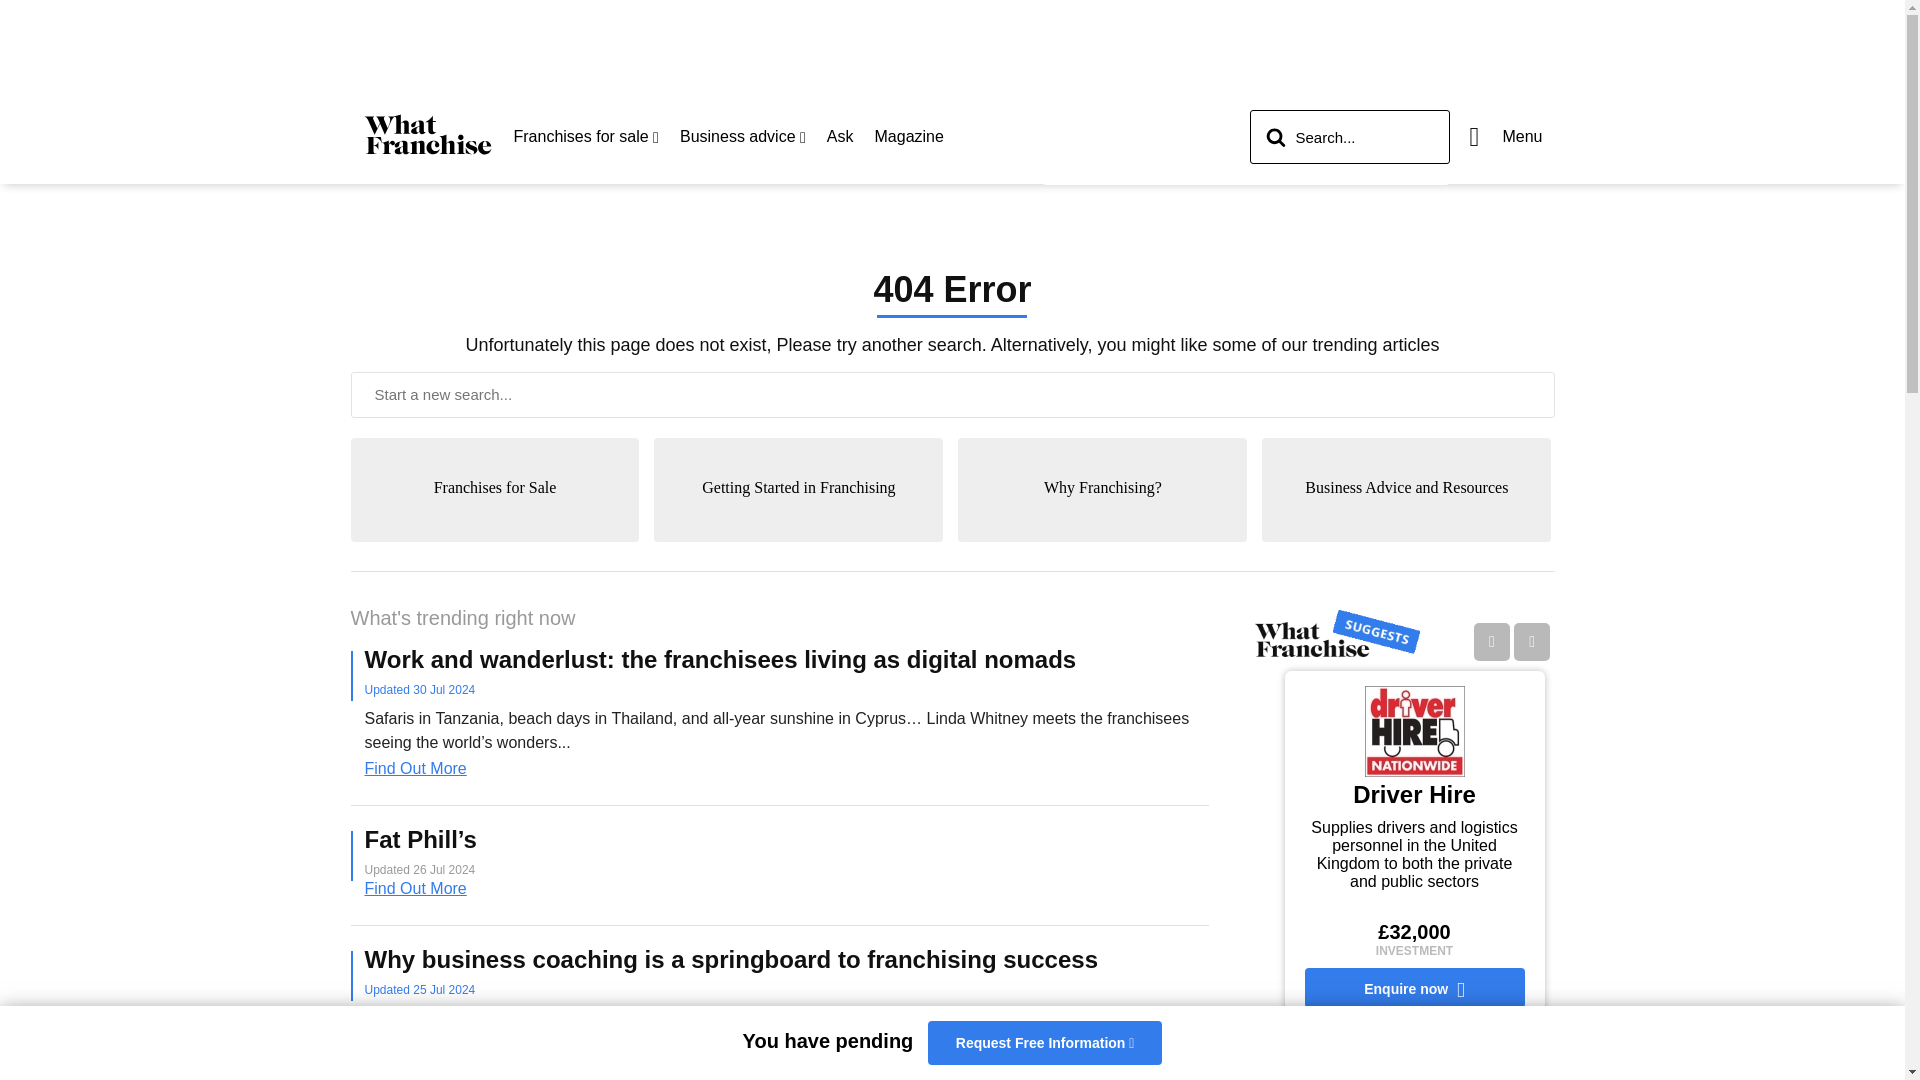 The image size is (1920, 1080). I want to click on Ask, so click(840, 136).